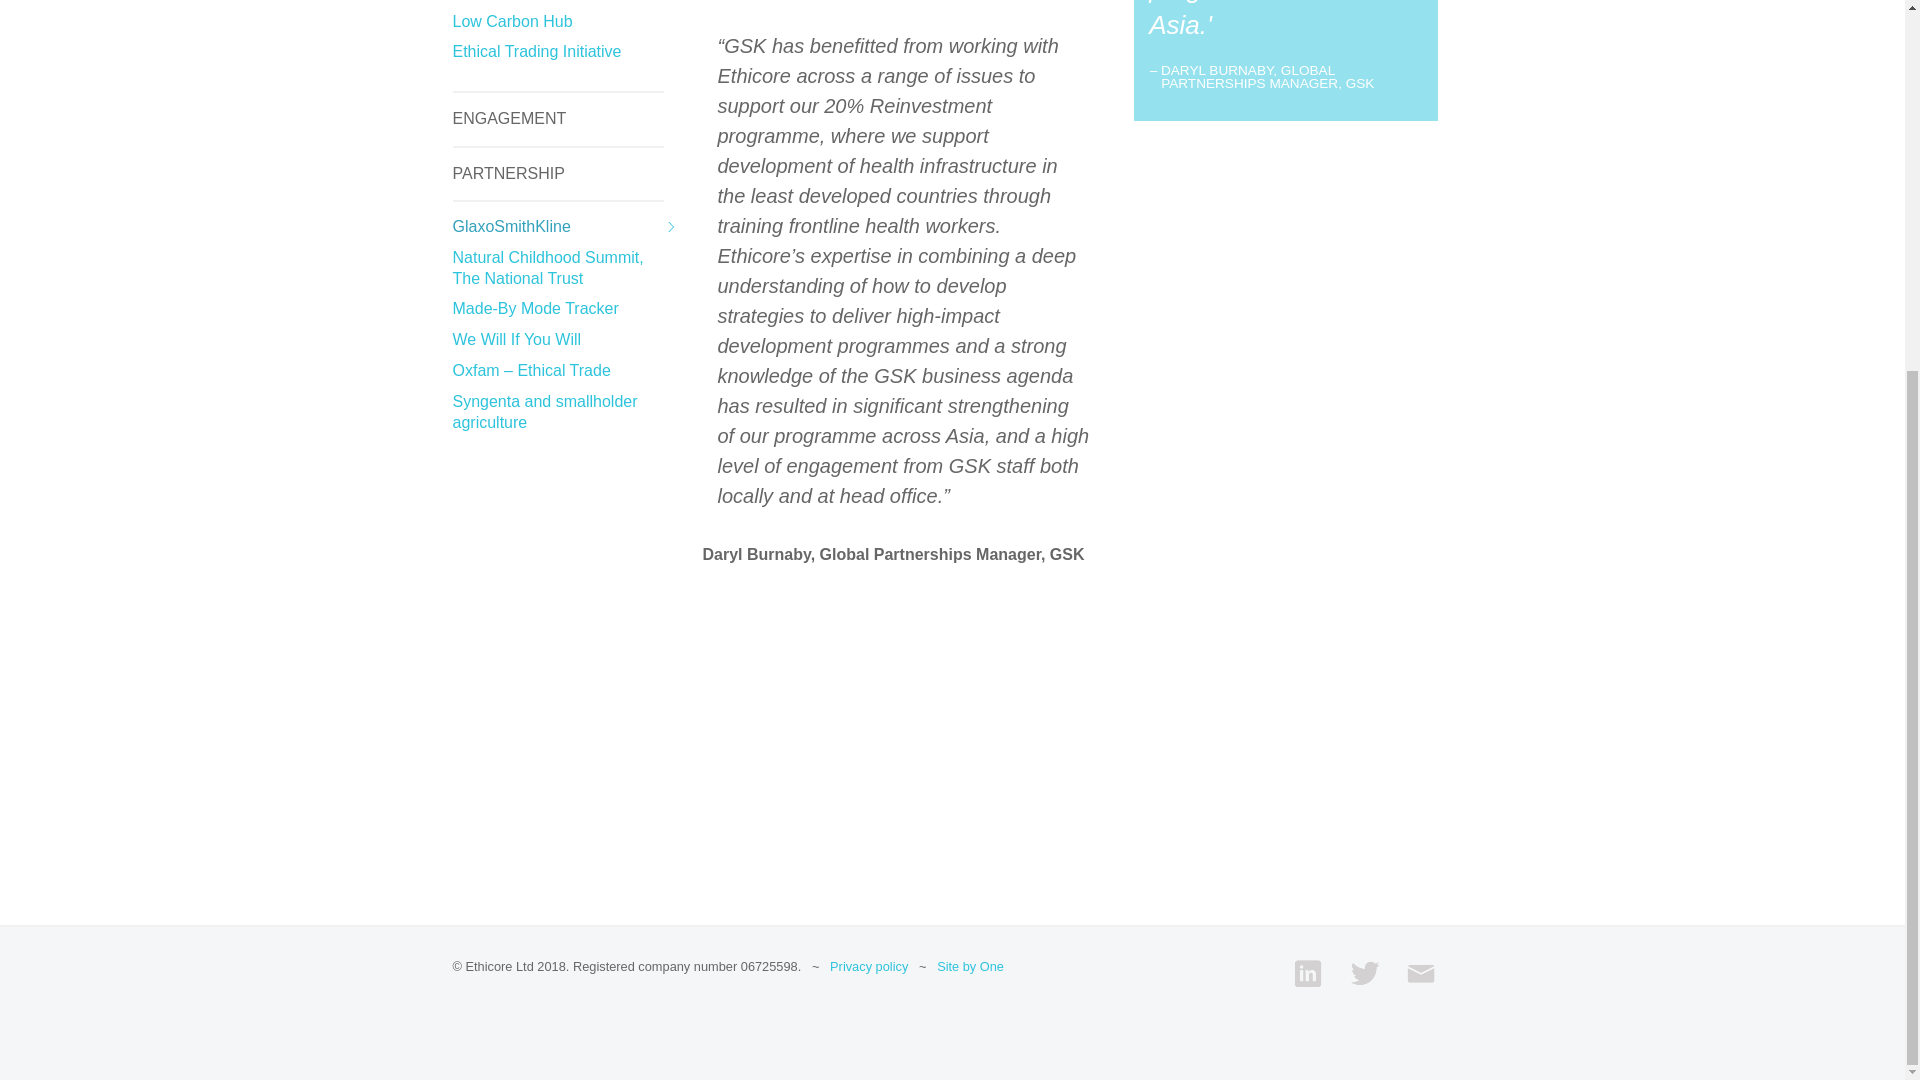  I want to click on Low Carbon Hub, so click(512, 21).